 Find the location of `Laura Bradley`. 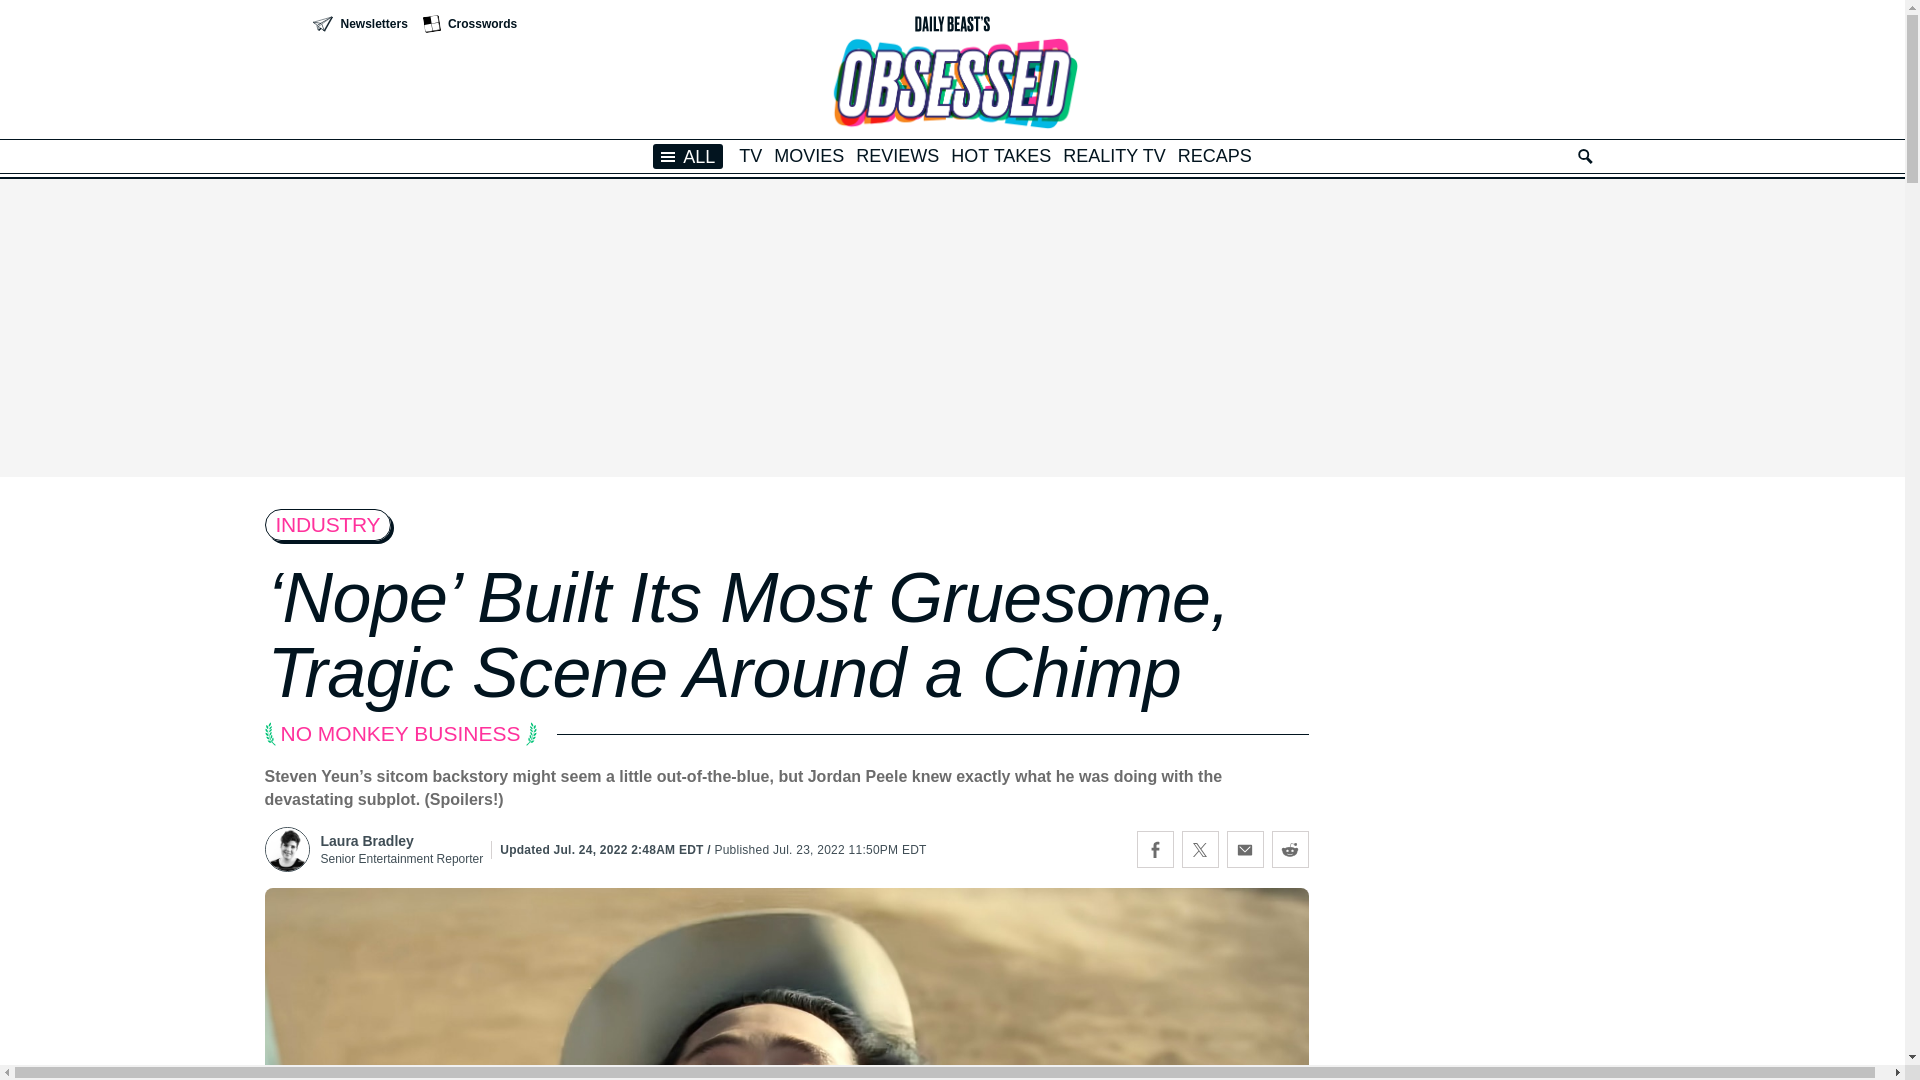

Laura Bradley is located at coordinates (402, 840).